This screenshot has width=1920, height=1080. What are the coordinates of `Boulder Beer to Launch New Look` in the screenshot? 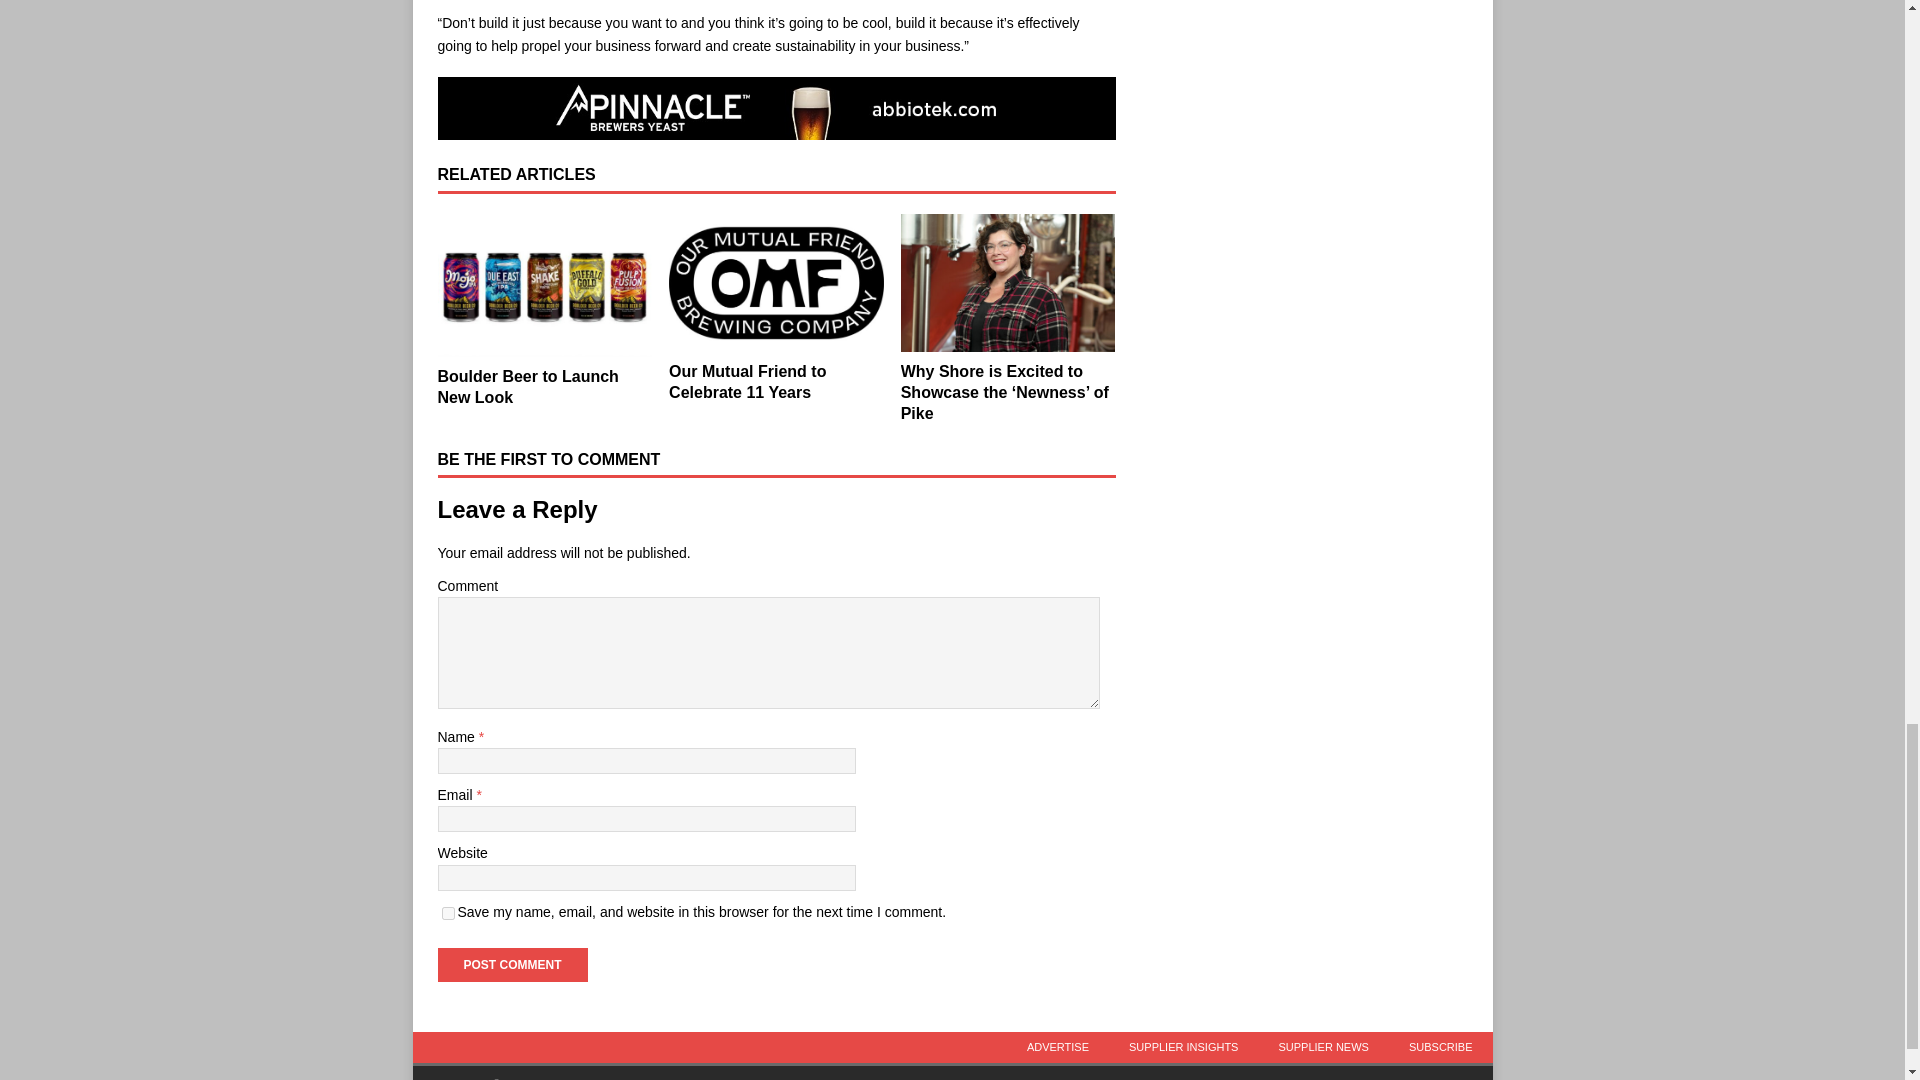 It's located at (544, 285).